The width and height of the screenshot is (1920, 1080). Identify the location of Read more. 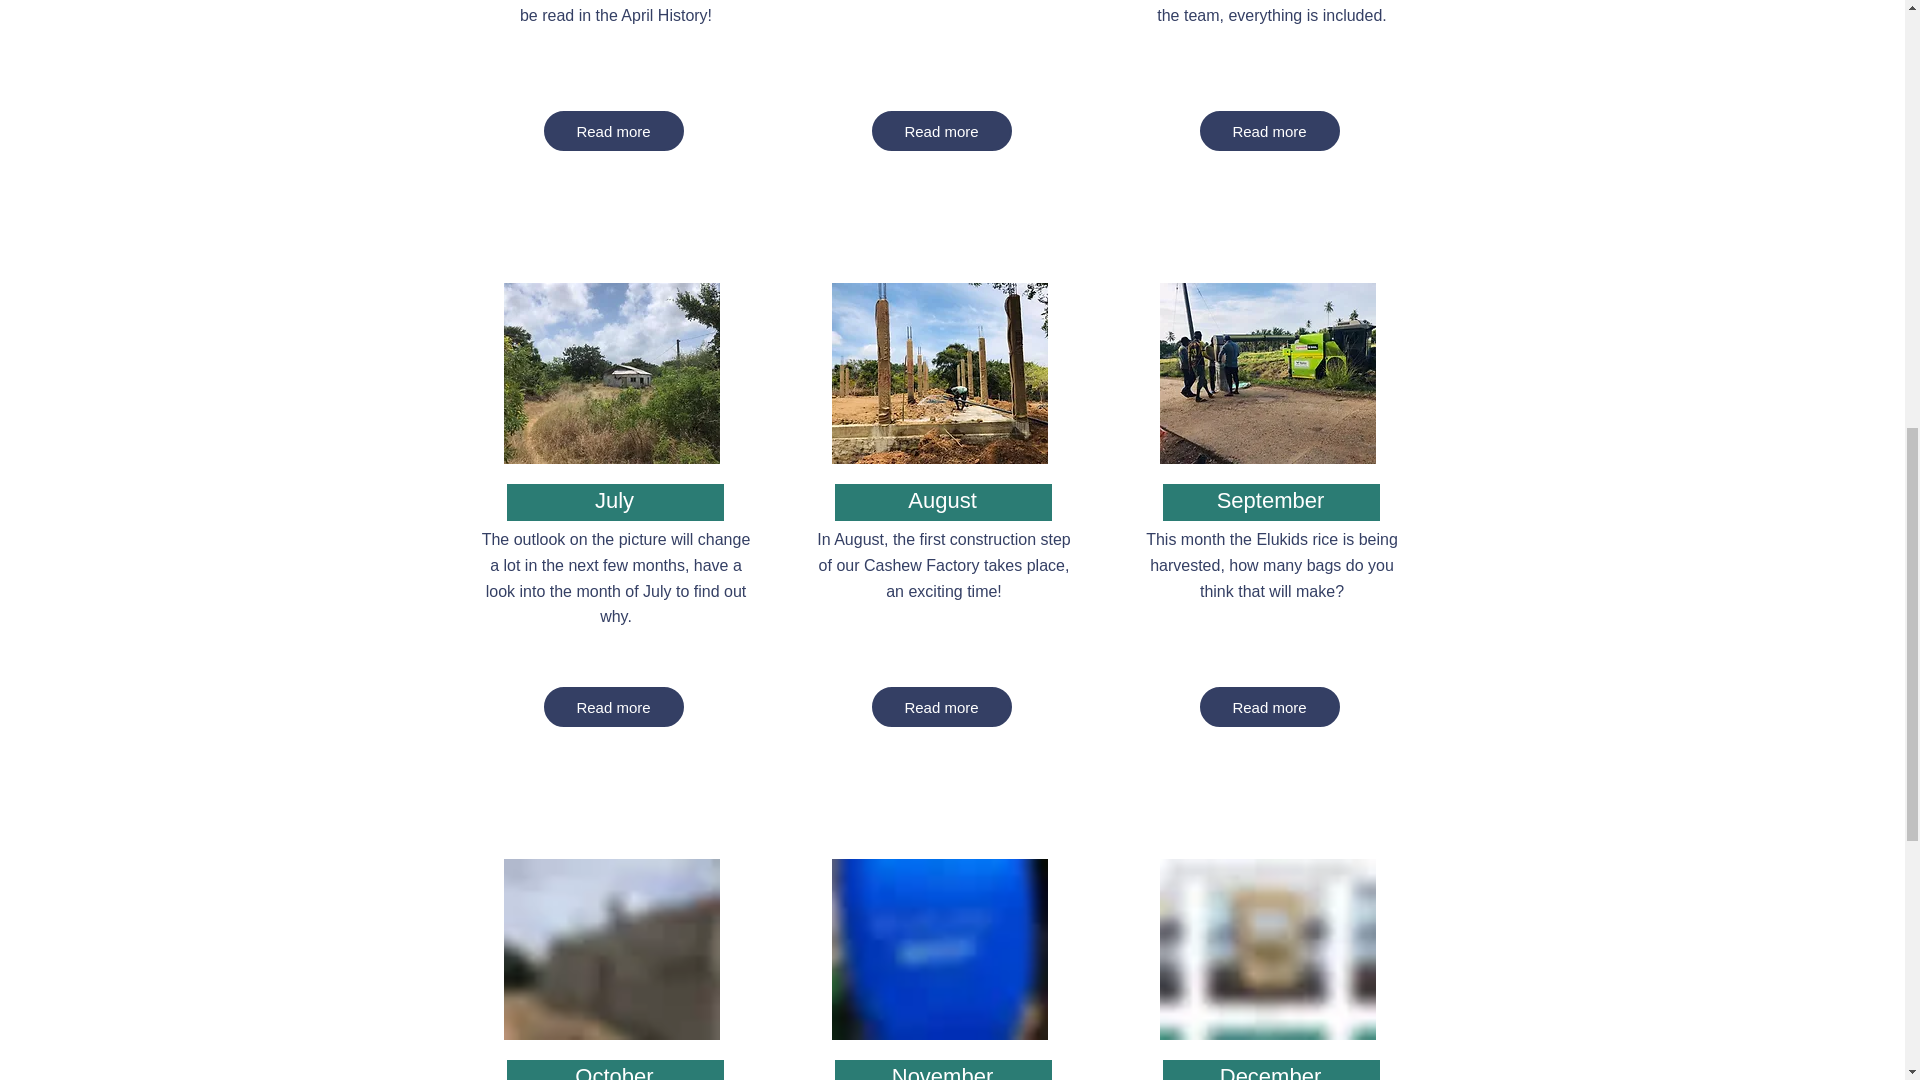
(613, 706).